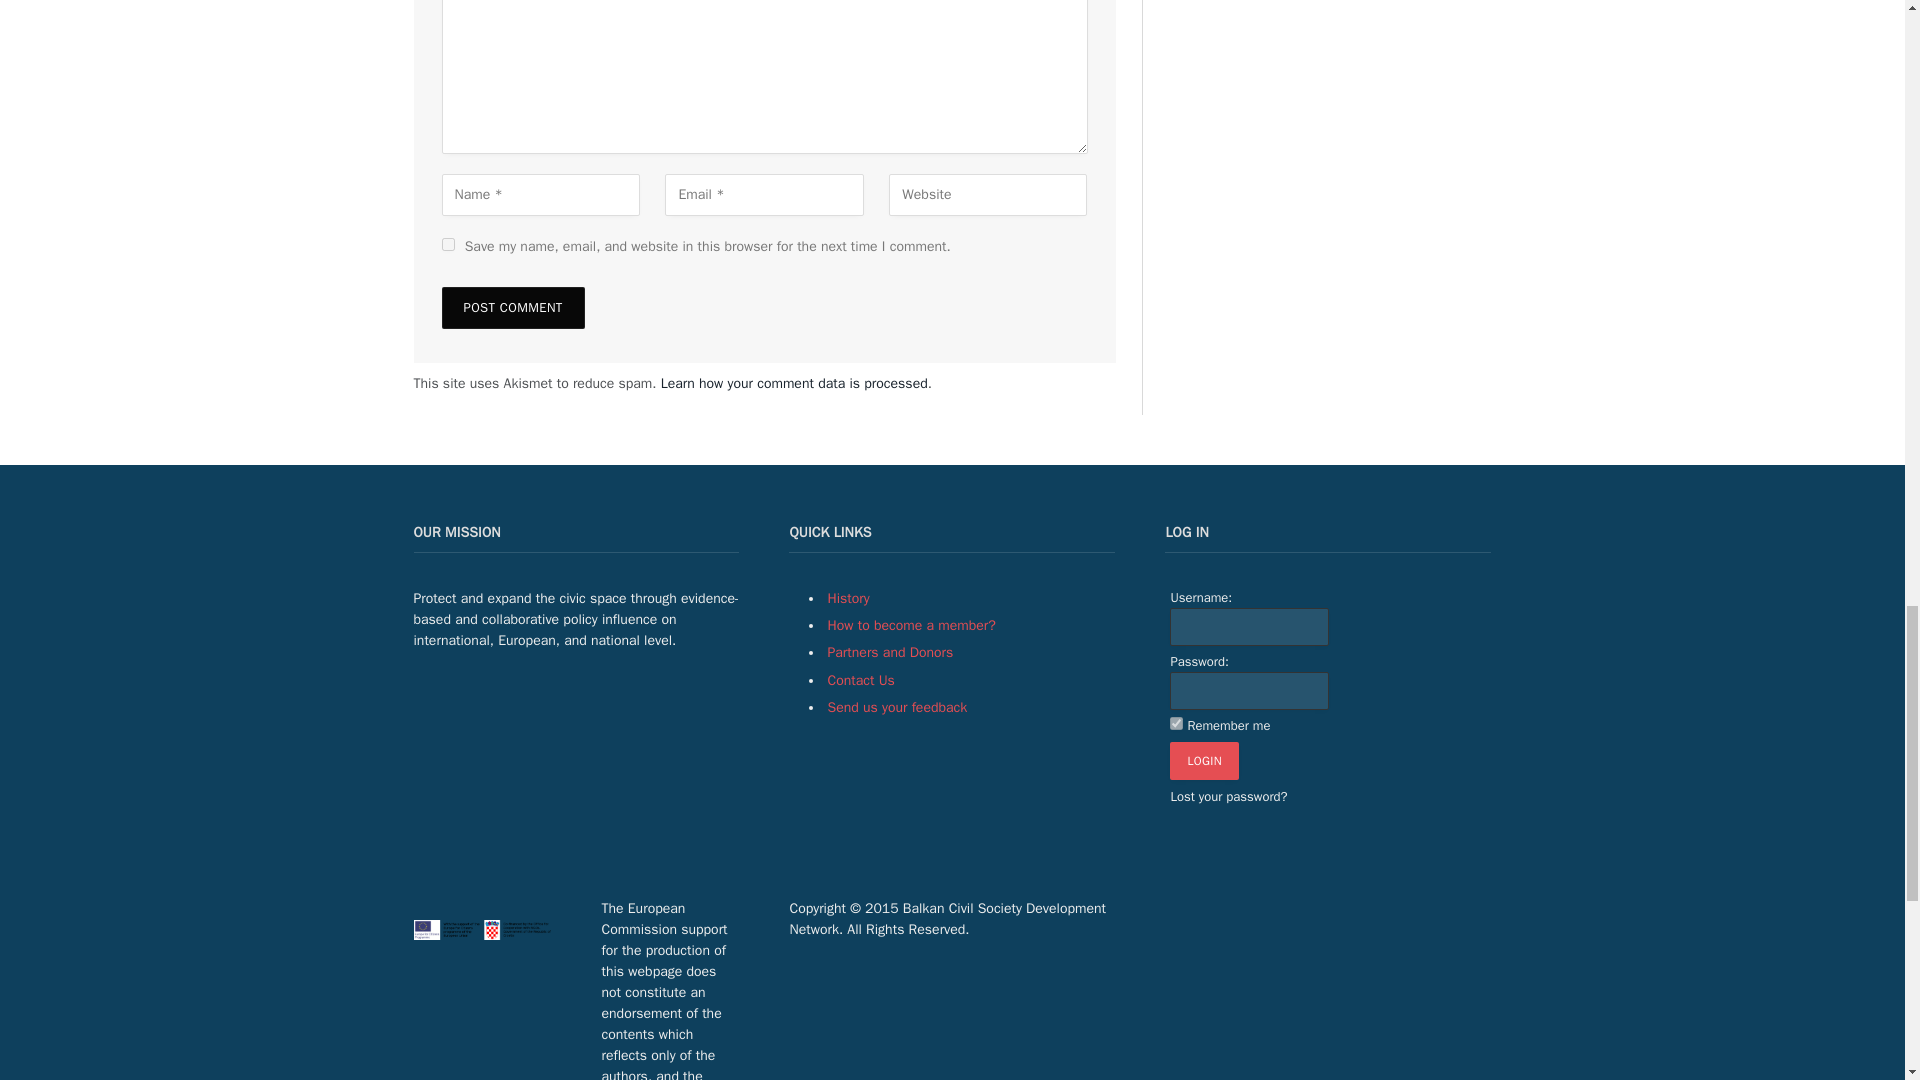 The image size is (1920, 1080). Describe the element at coordinates (513, 308) in the screenshot. I see `Post Comment` at that location.